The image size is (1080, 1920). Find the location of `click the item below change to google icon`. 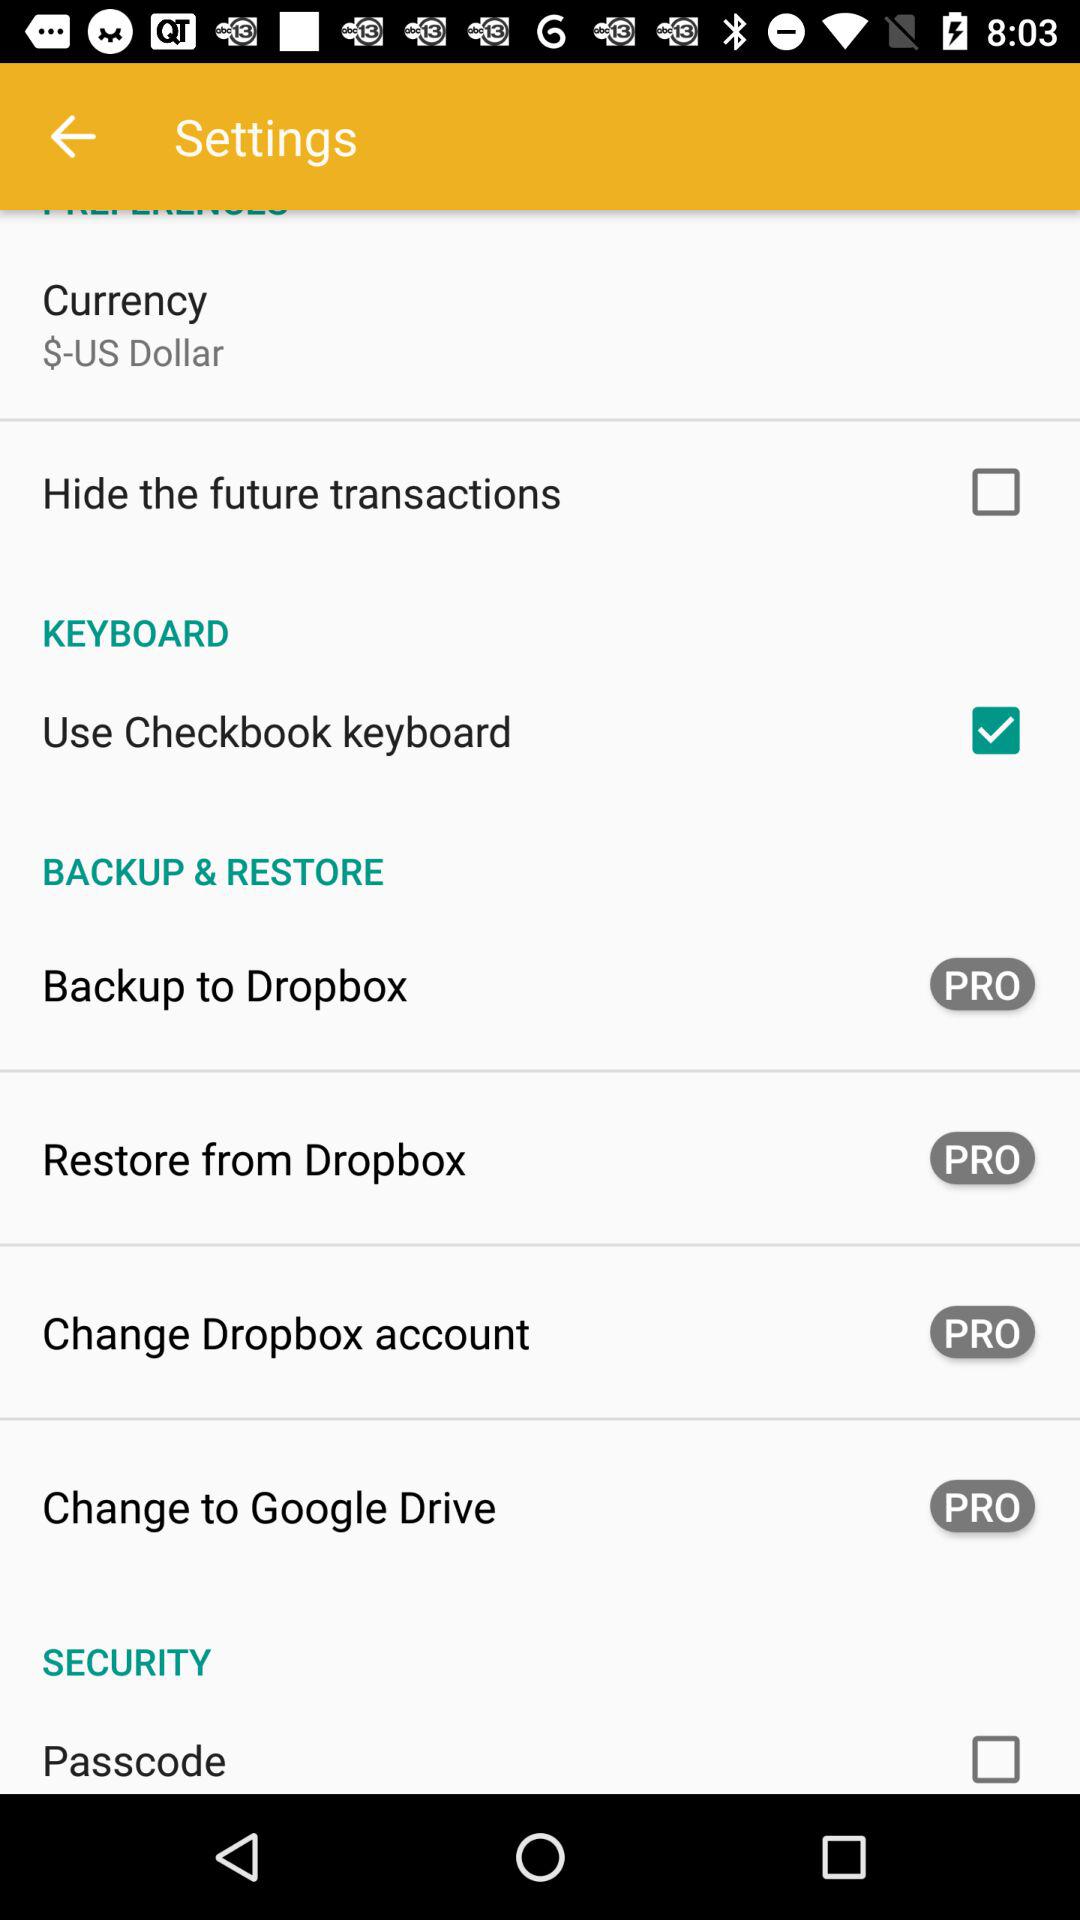

click the item below change to google icon is located at coordinates (540, 1640).